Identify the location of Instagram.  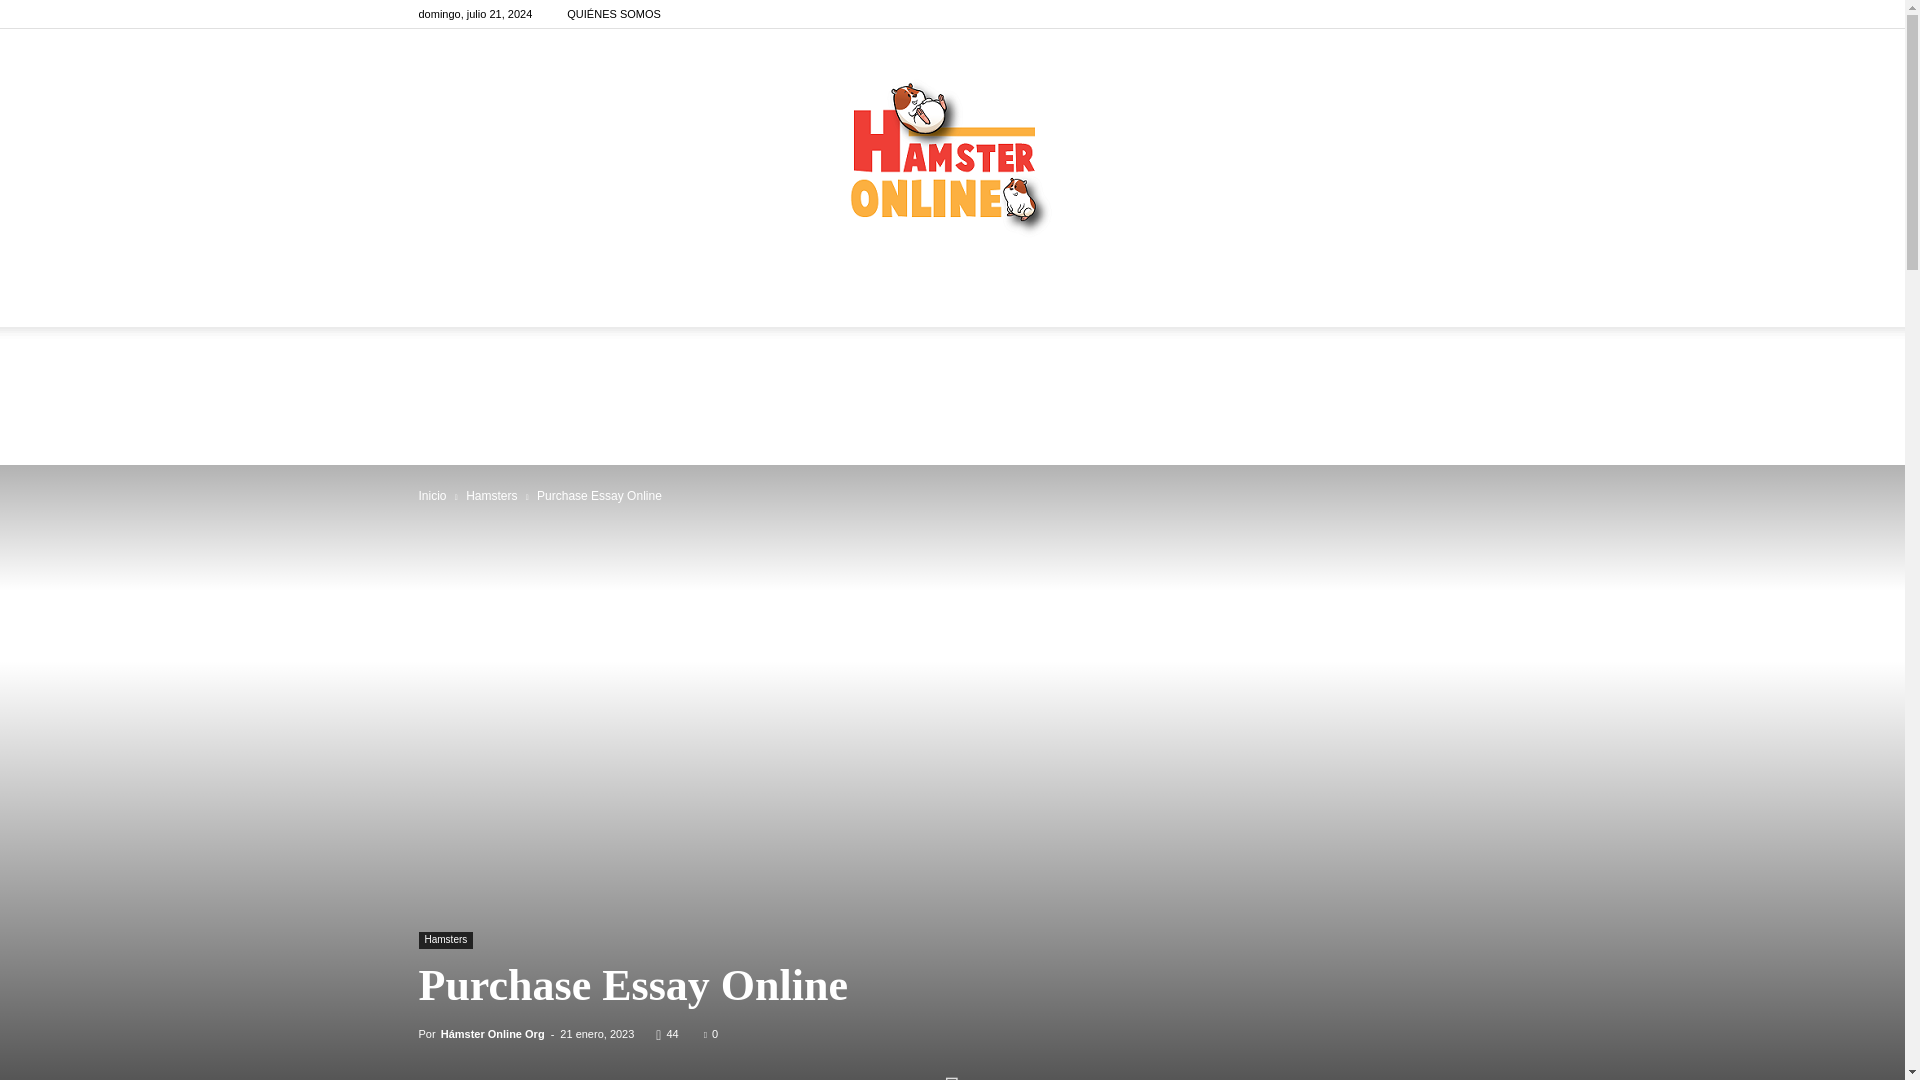
(1438, 14).